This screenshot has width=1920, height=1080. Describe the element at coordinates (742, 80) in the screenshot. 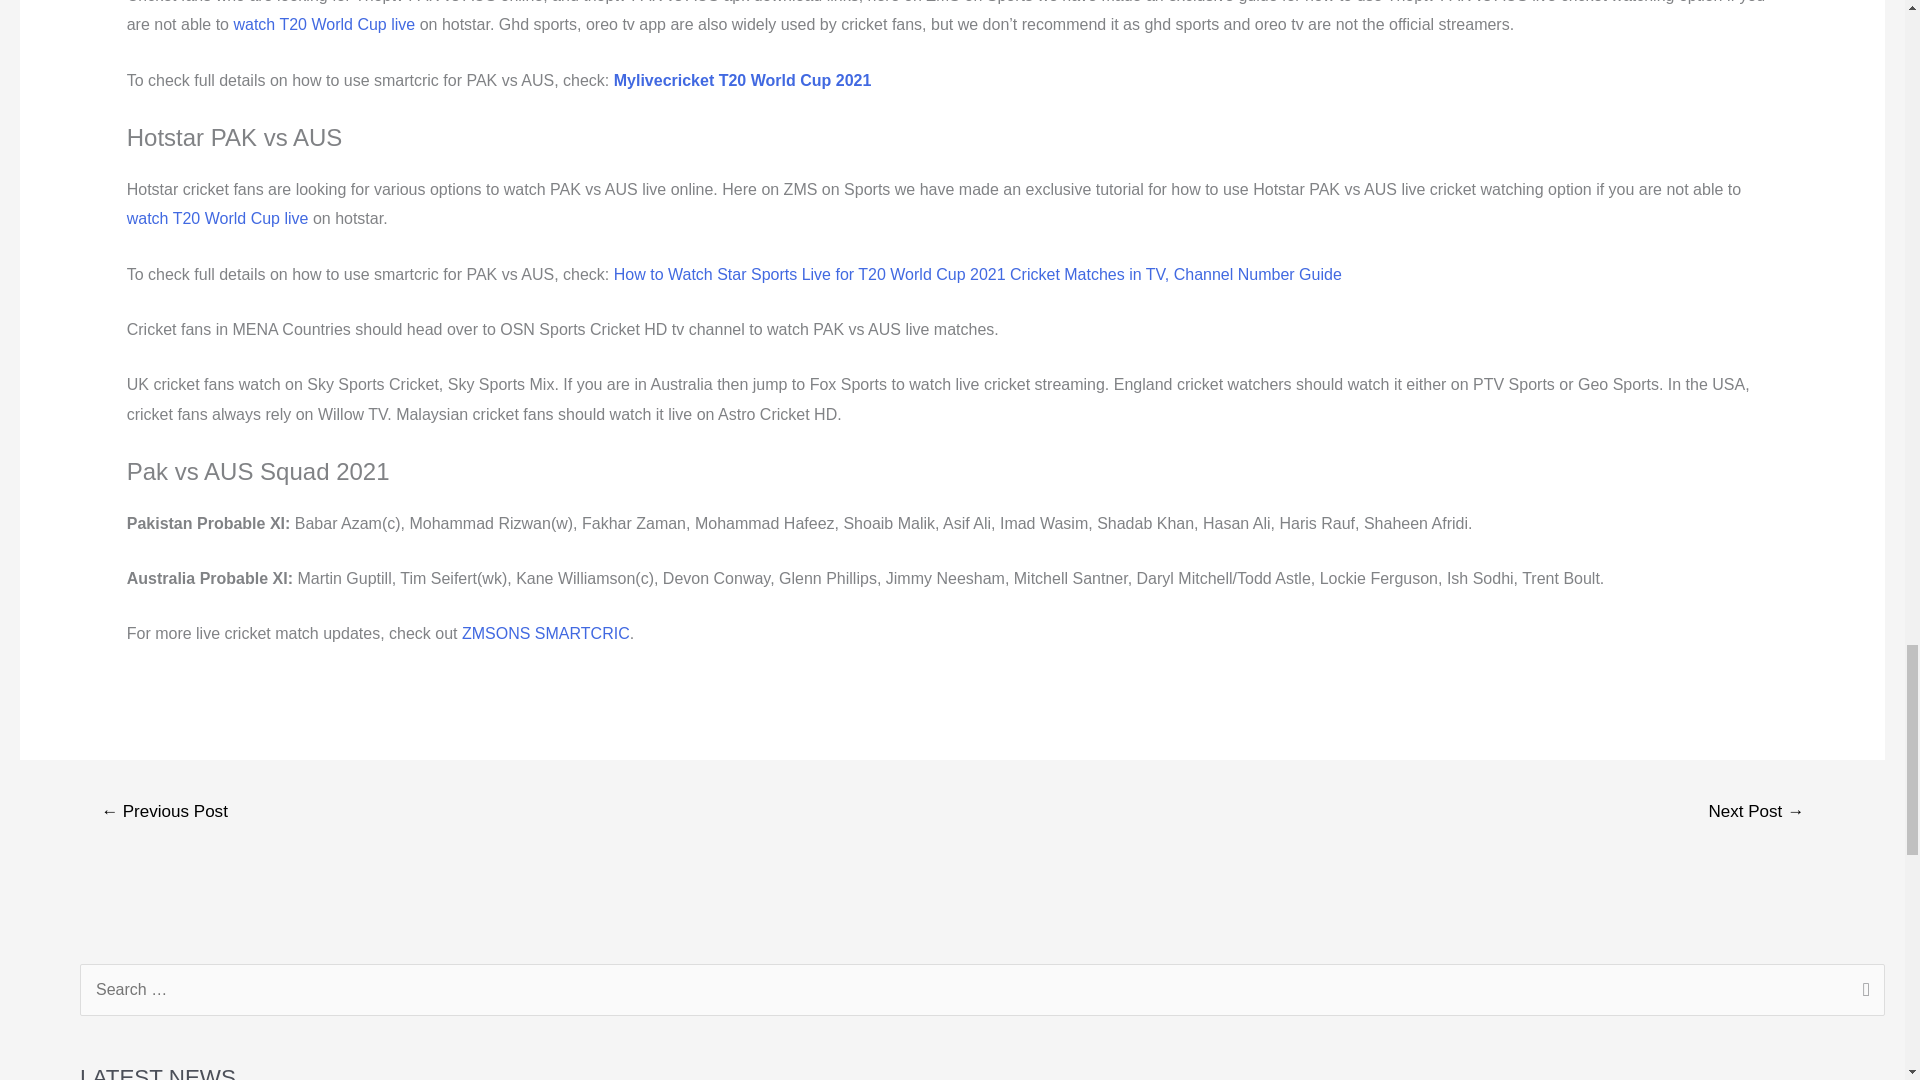

I see `Mylivecricket T20 World Cup 2021` at that location.